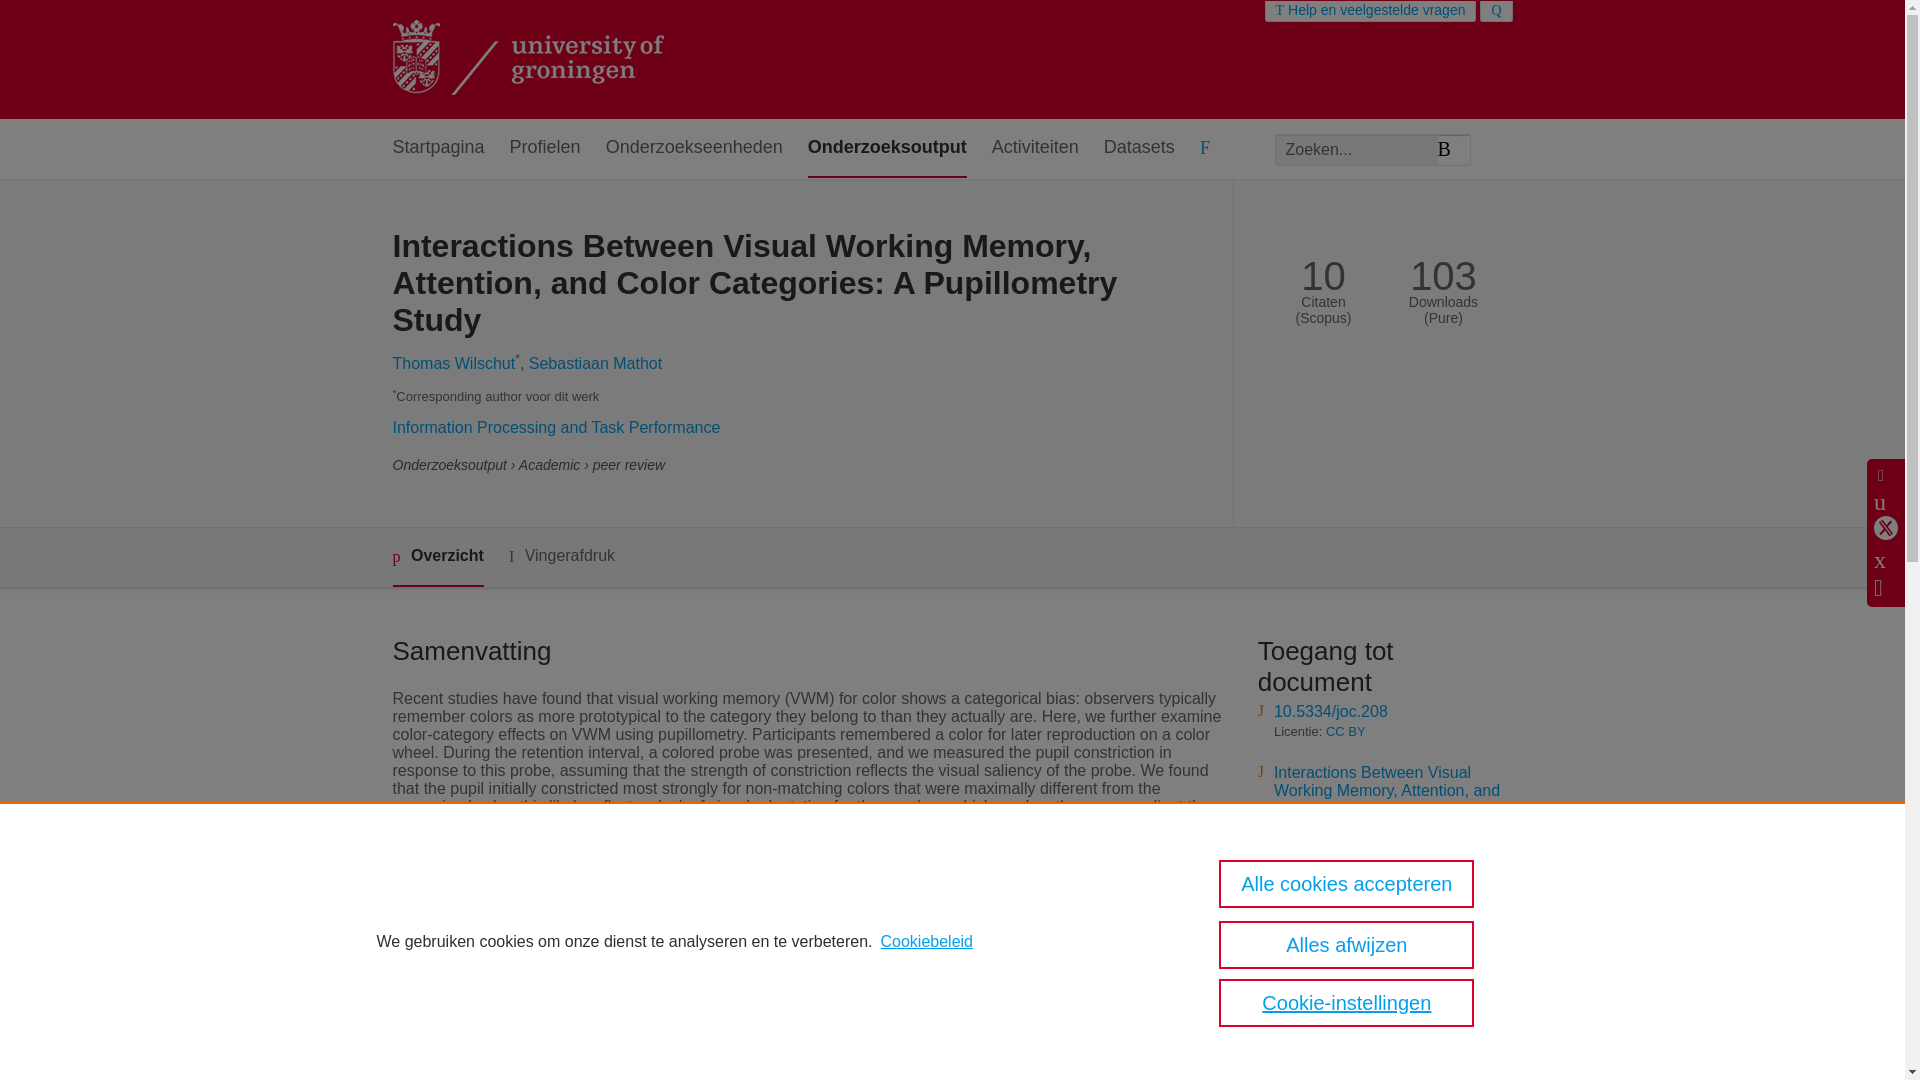 This screenshot has width=1920, height=1080. What do you see at coordinates (1370, 10) in the screenshot?
I see `Help en veelgestelde vragen` at bounding box center [1370, 10].